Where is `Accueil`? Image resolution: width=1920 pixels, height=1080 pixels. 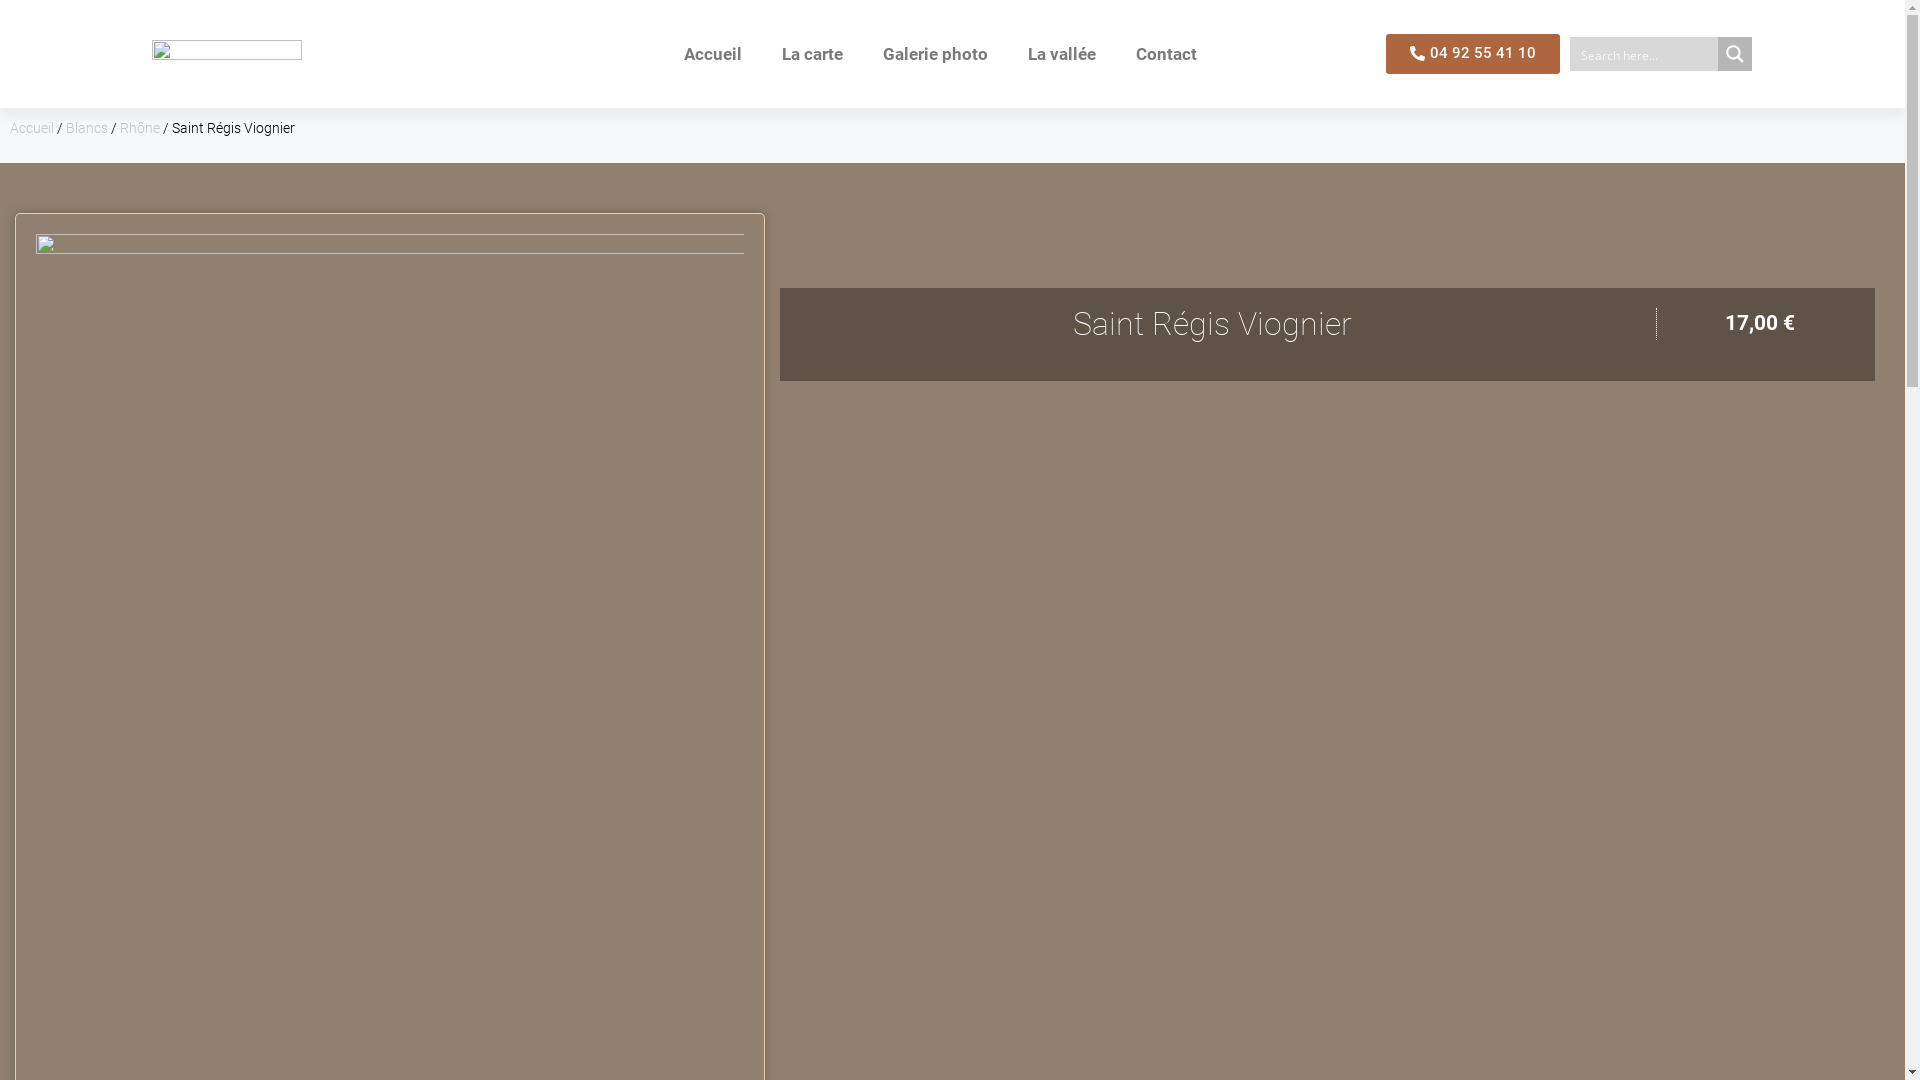
Accueil is located at coordinates (713, 54).